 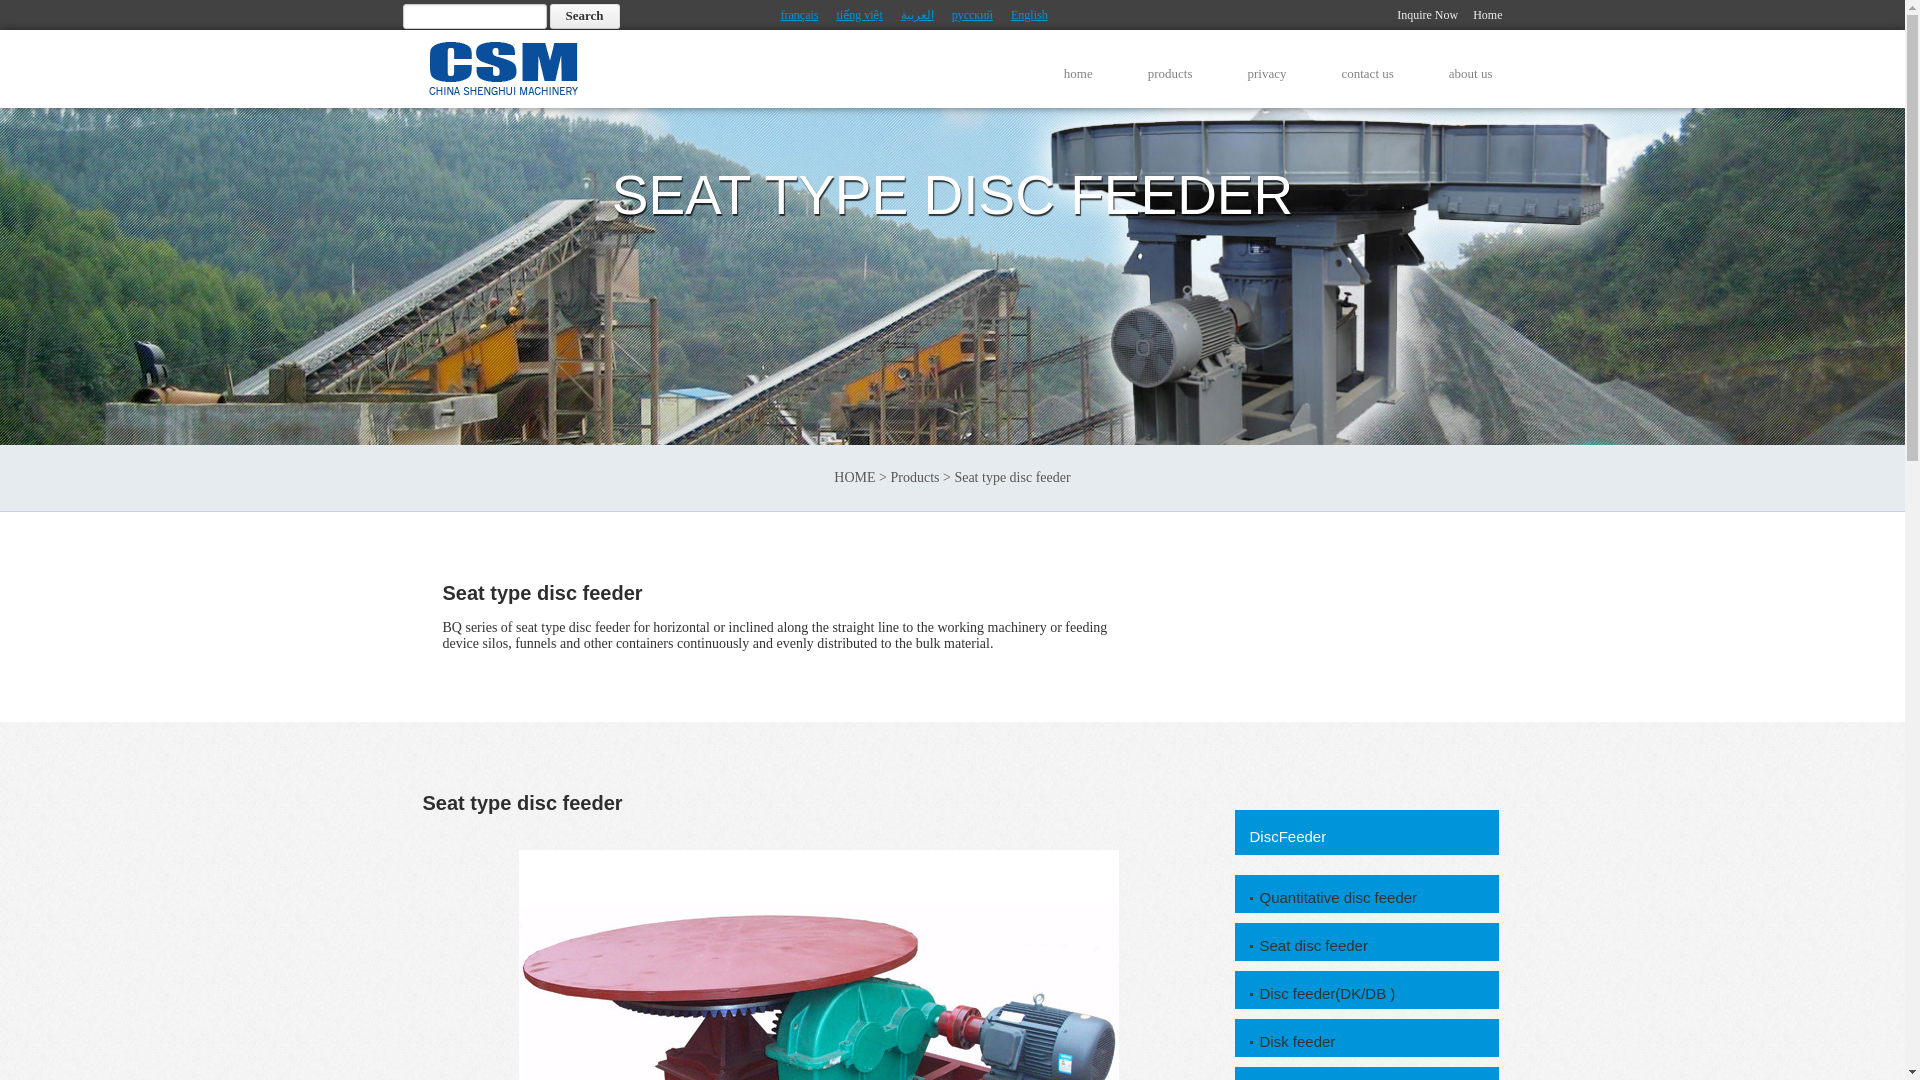 I want to click on Search, so click(x=584, y=16).